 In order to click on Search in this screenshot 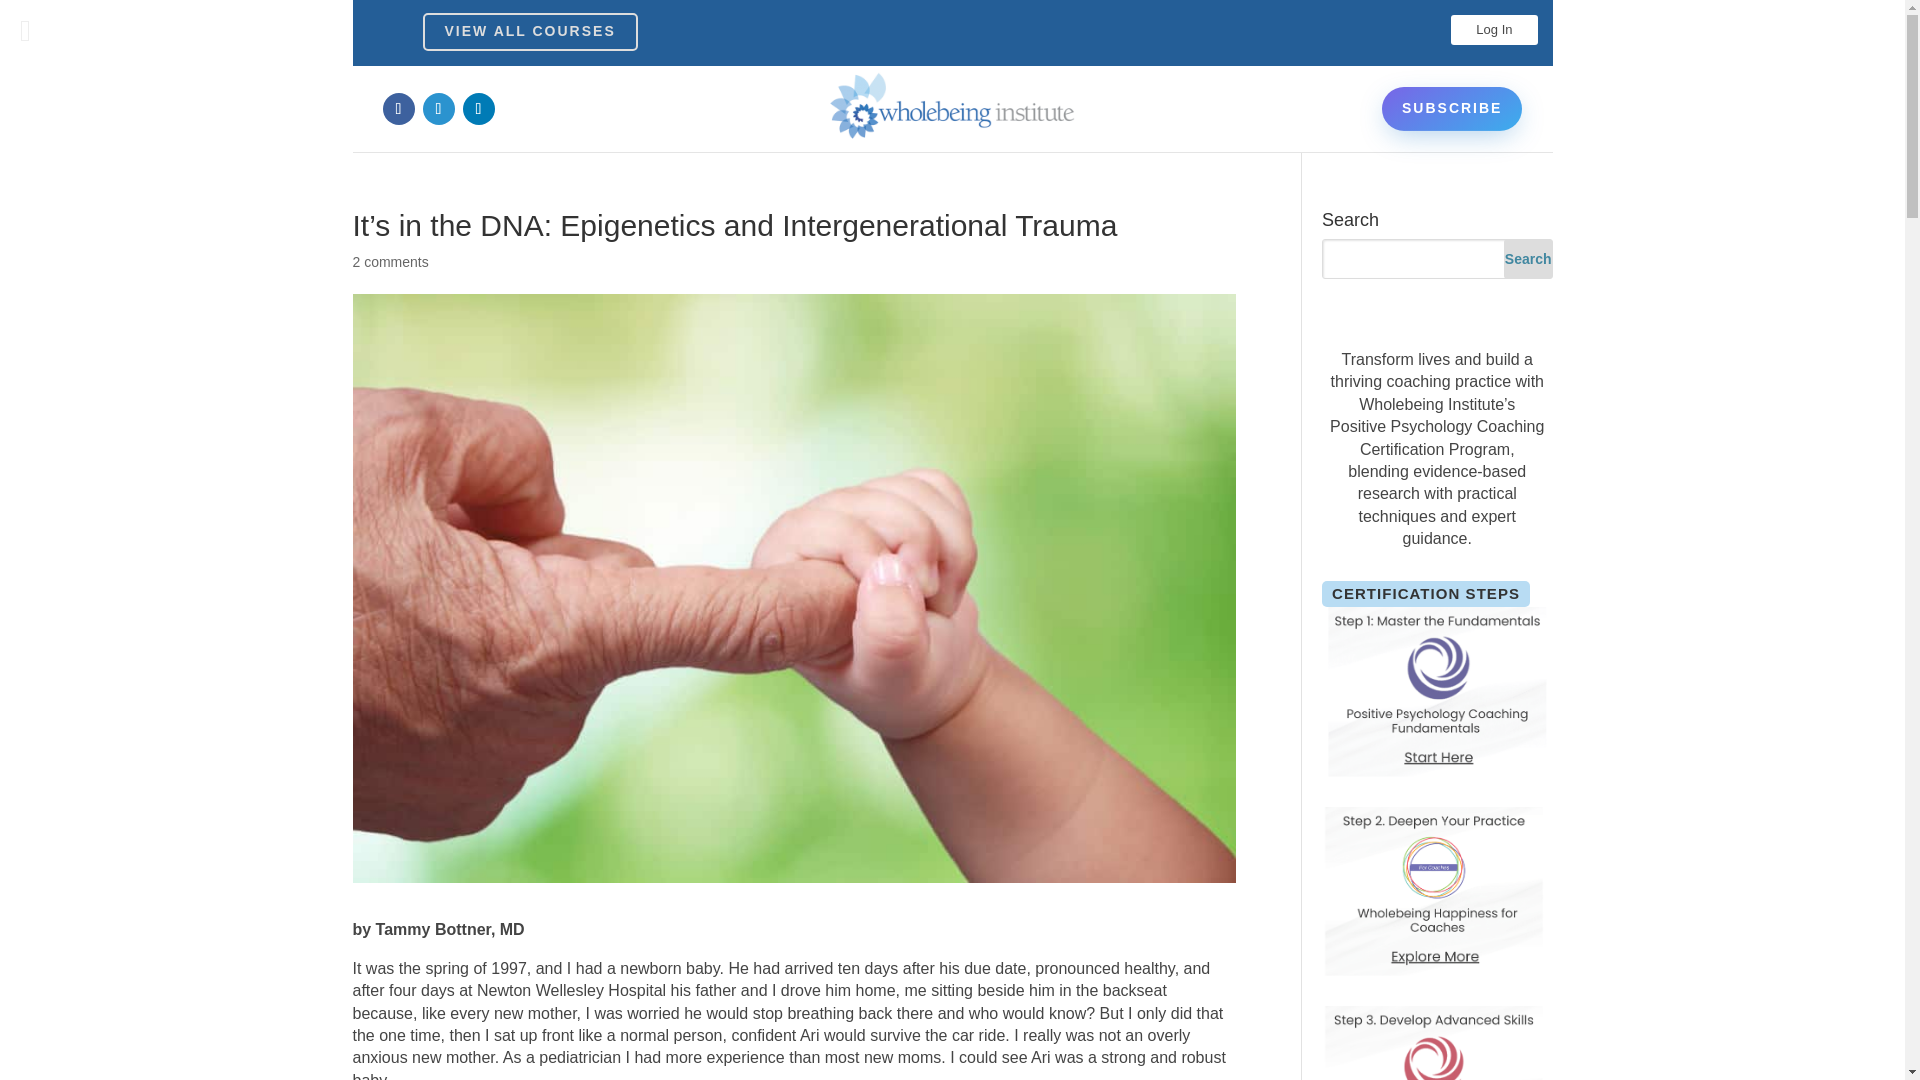, I will do `click(1528, 258)`.